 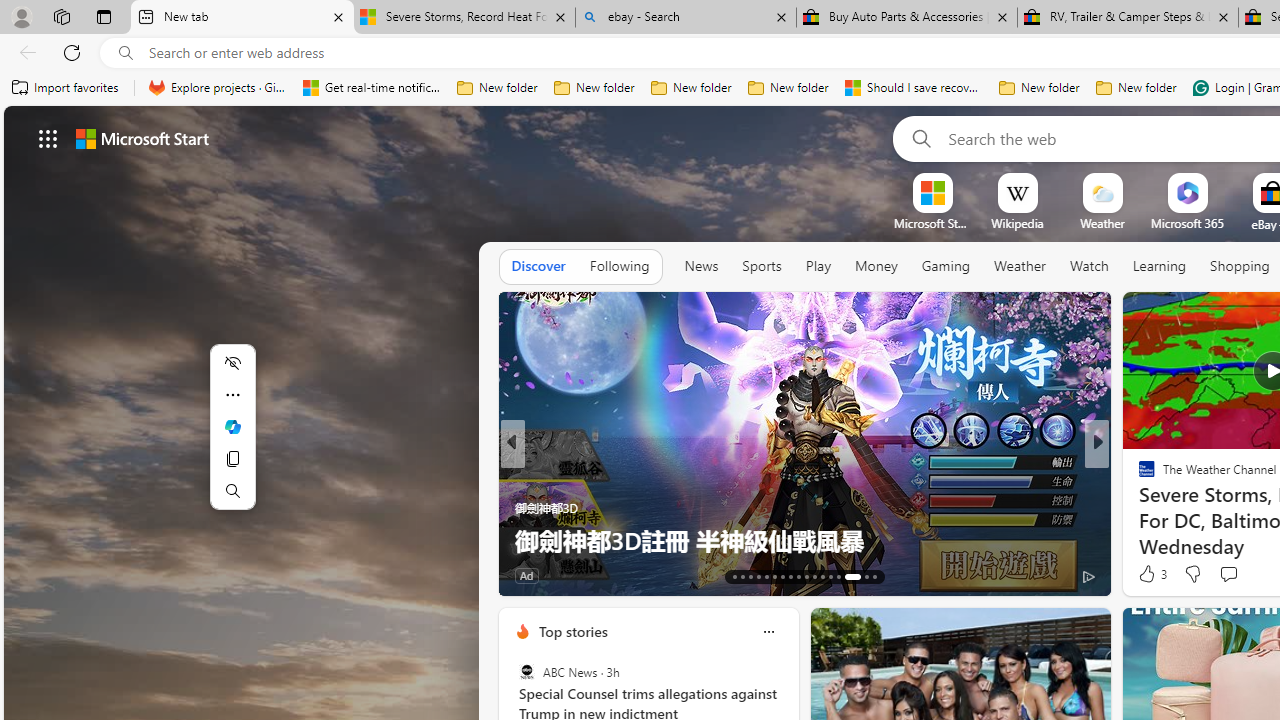 What do you see at coordinates (1020, 266) in the screenshot?
I see `Weather` at bounding box center [1020, 266].